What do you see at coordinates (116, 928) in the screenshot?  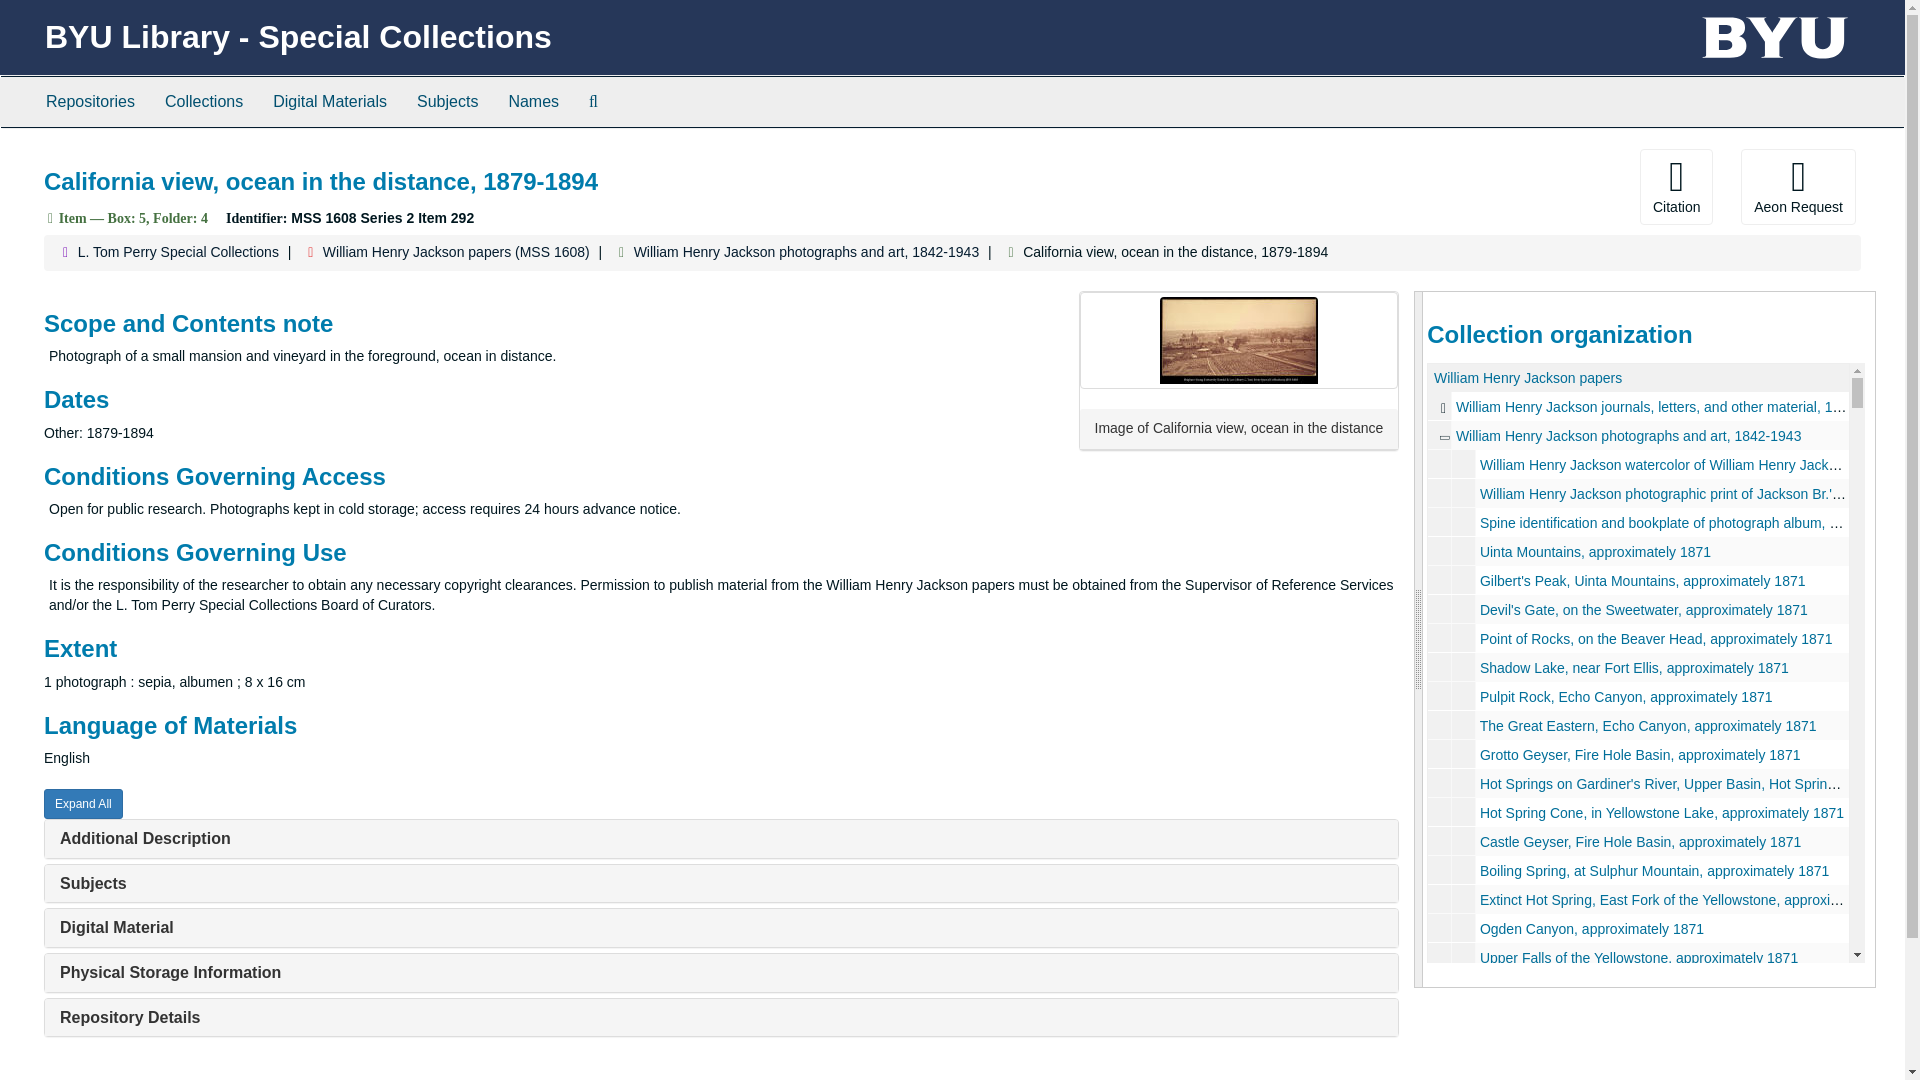 I see `Digital Material` at bounding box center [116, 928].